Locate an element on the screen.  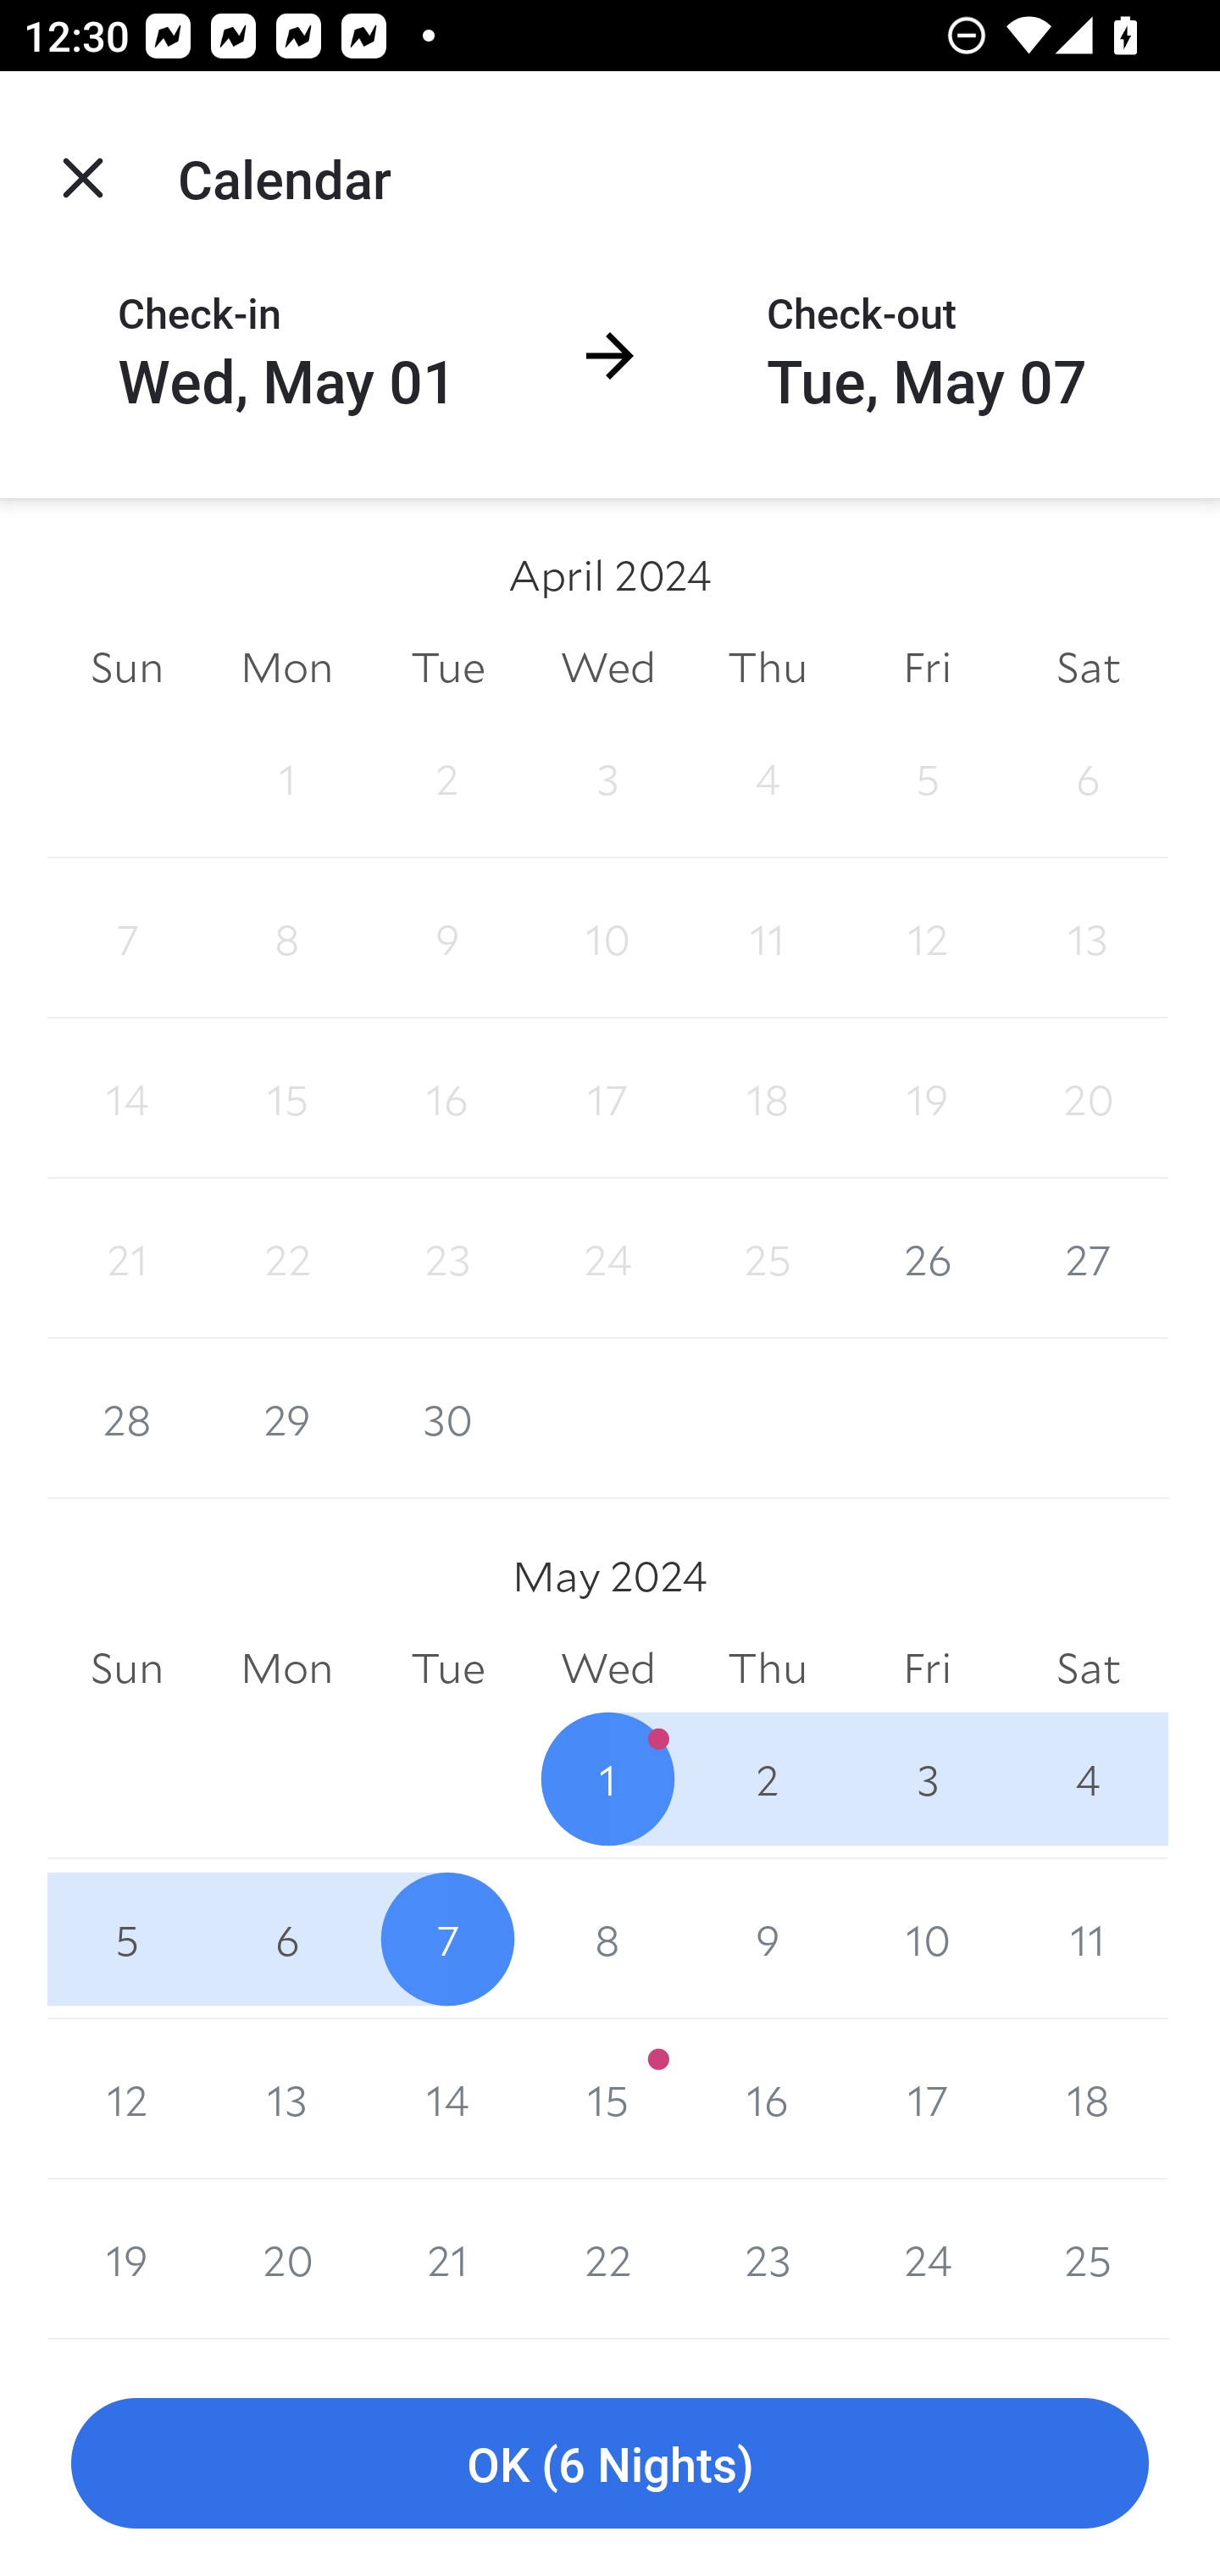
24 24 April 2024 is located at coordinates (608, 1259).